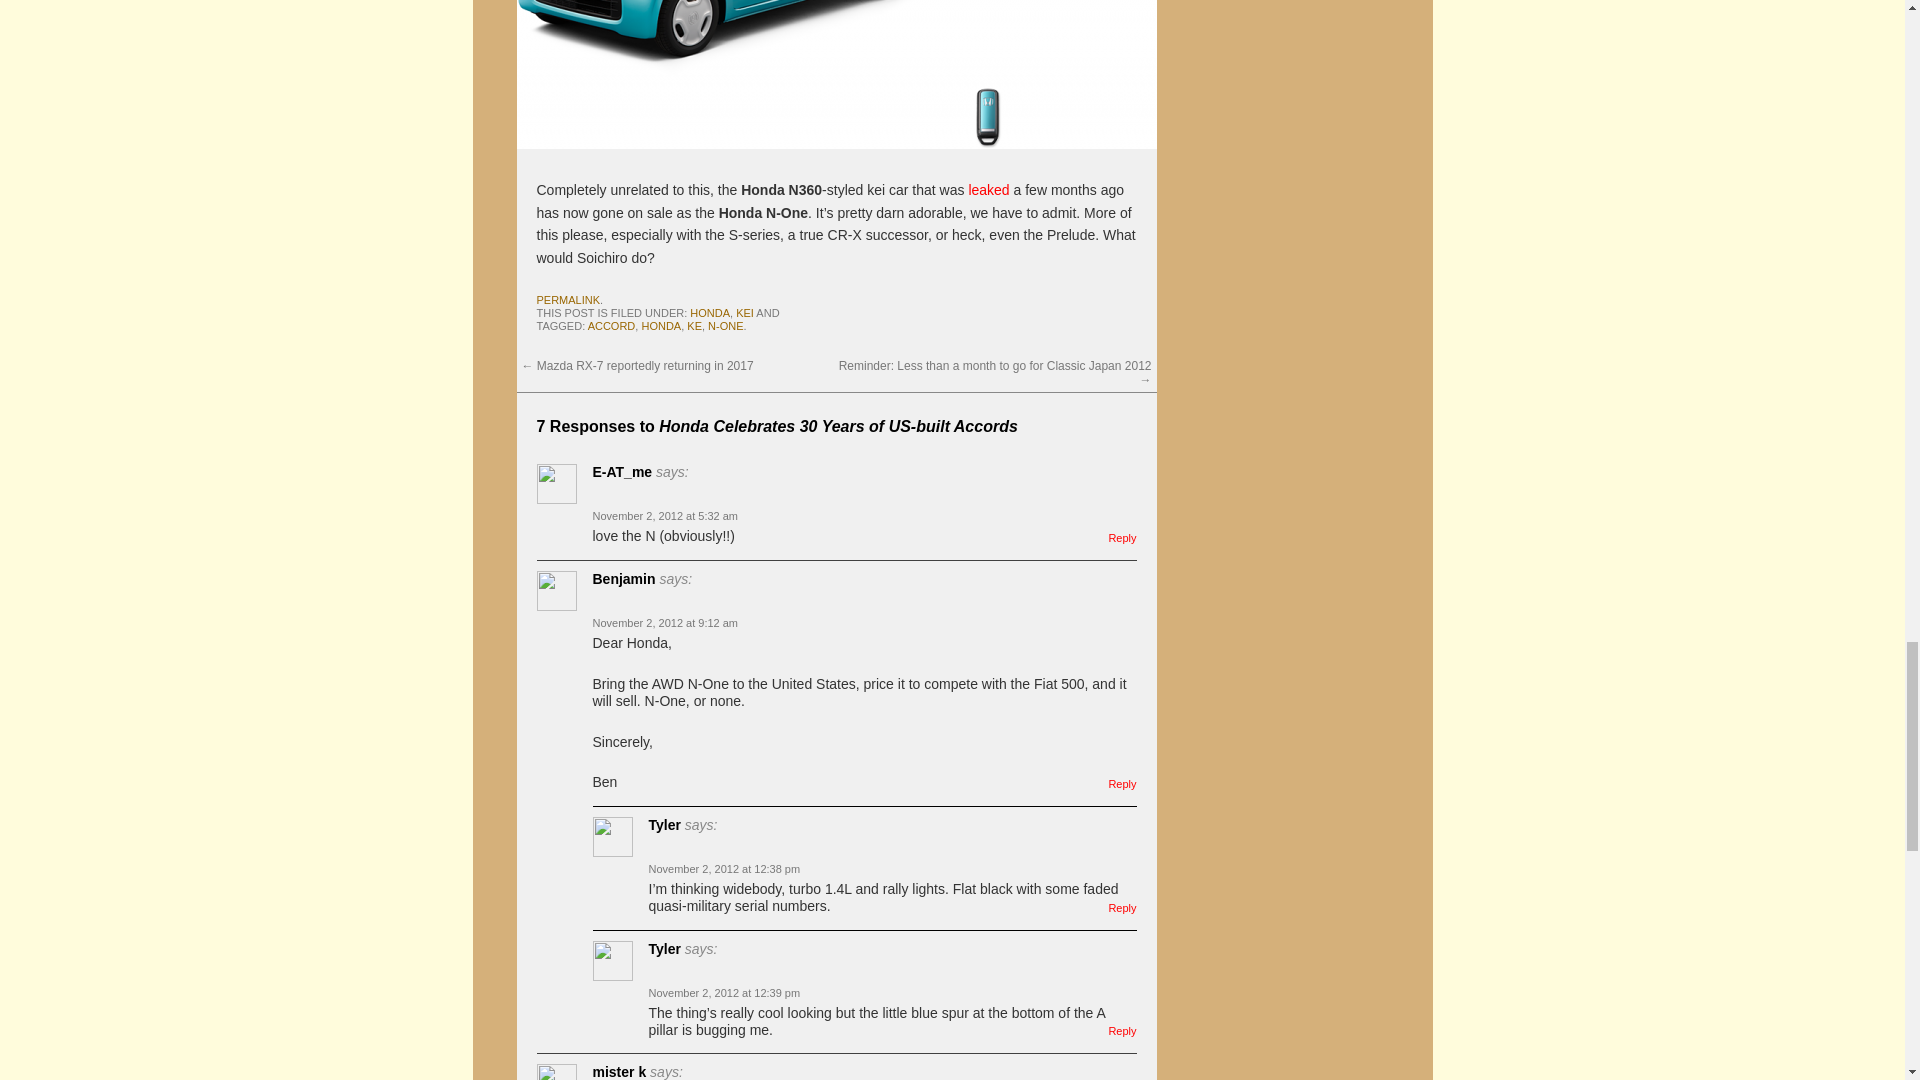 The image size is (1920, 1080). Describe the element at coordinates (1122, 783) in the screenshot. I see `Reply` at that location.